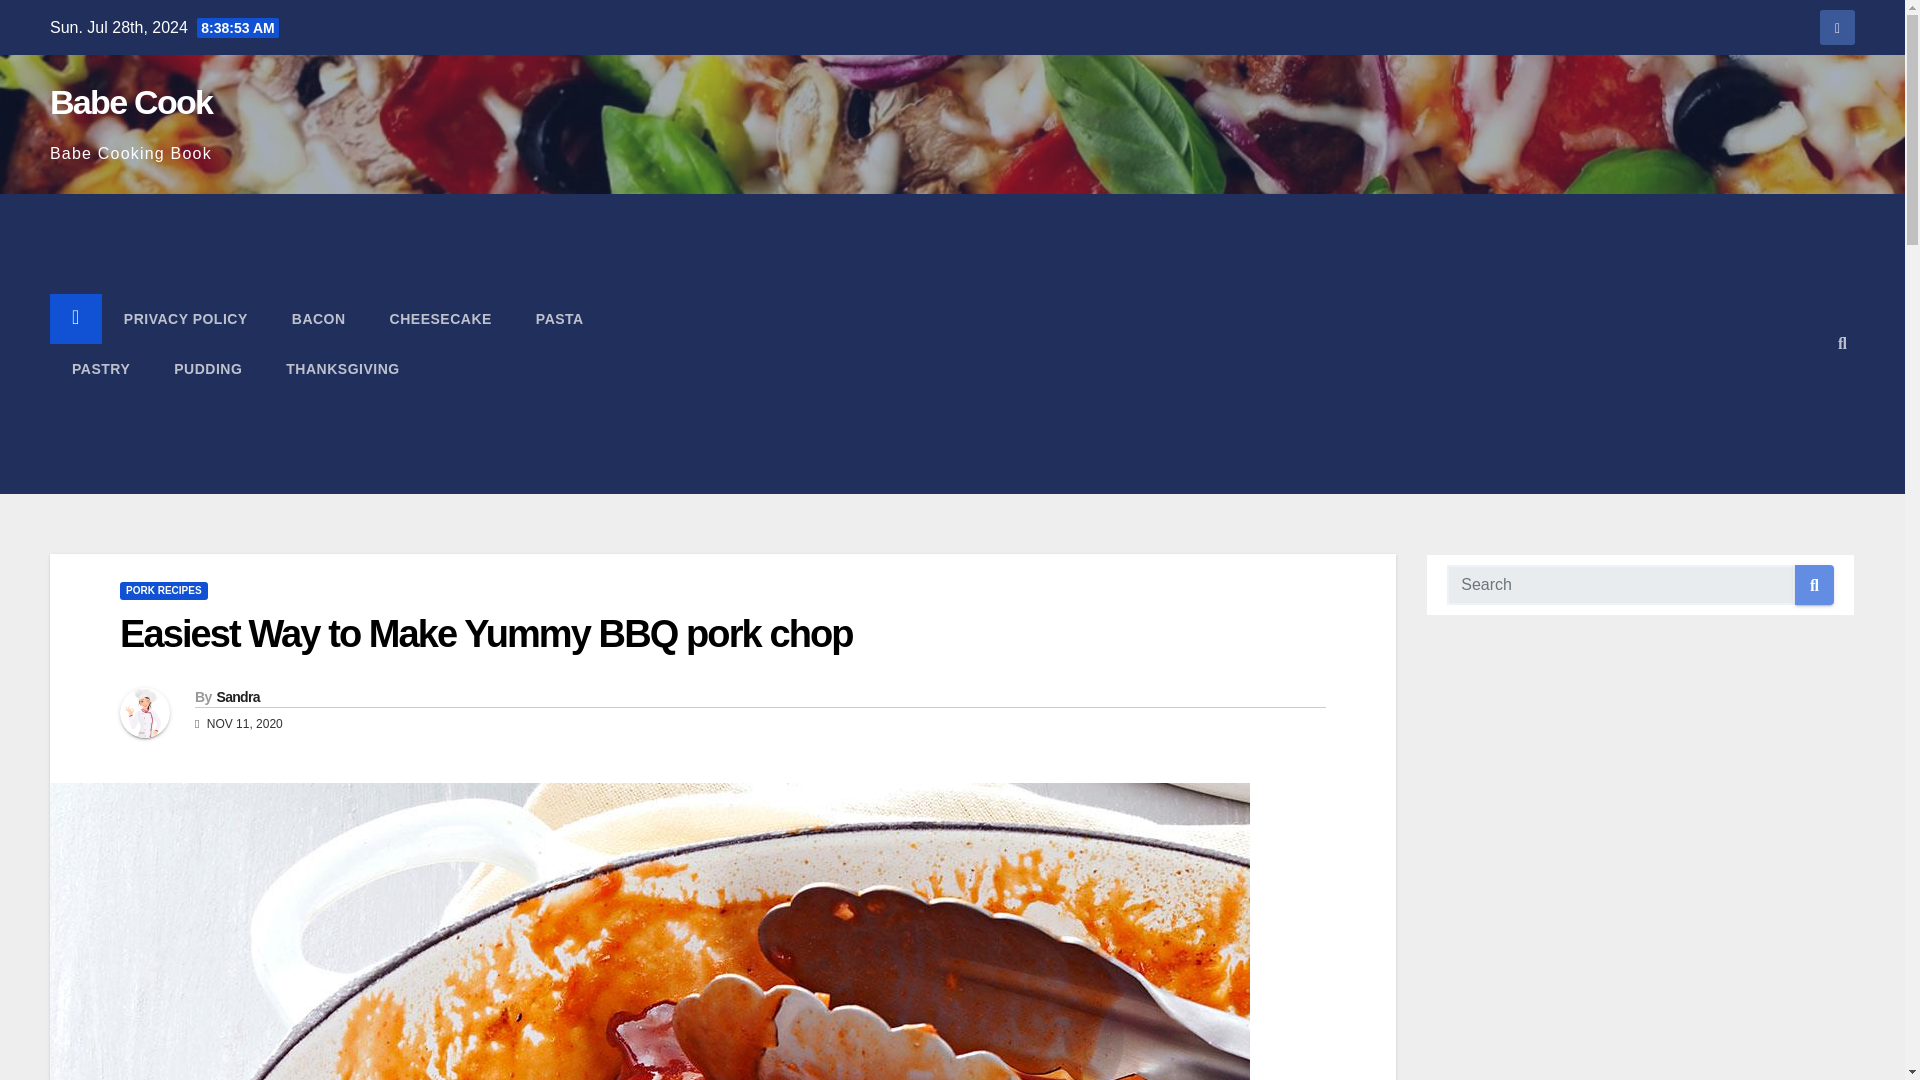  What do you see at coordinates (100, 369) in the screenshot?
I see `Pastry` at bounding box center [100, 369].